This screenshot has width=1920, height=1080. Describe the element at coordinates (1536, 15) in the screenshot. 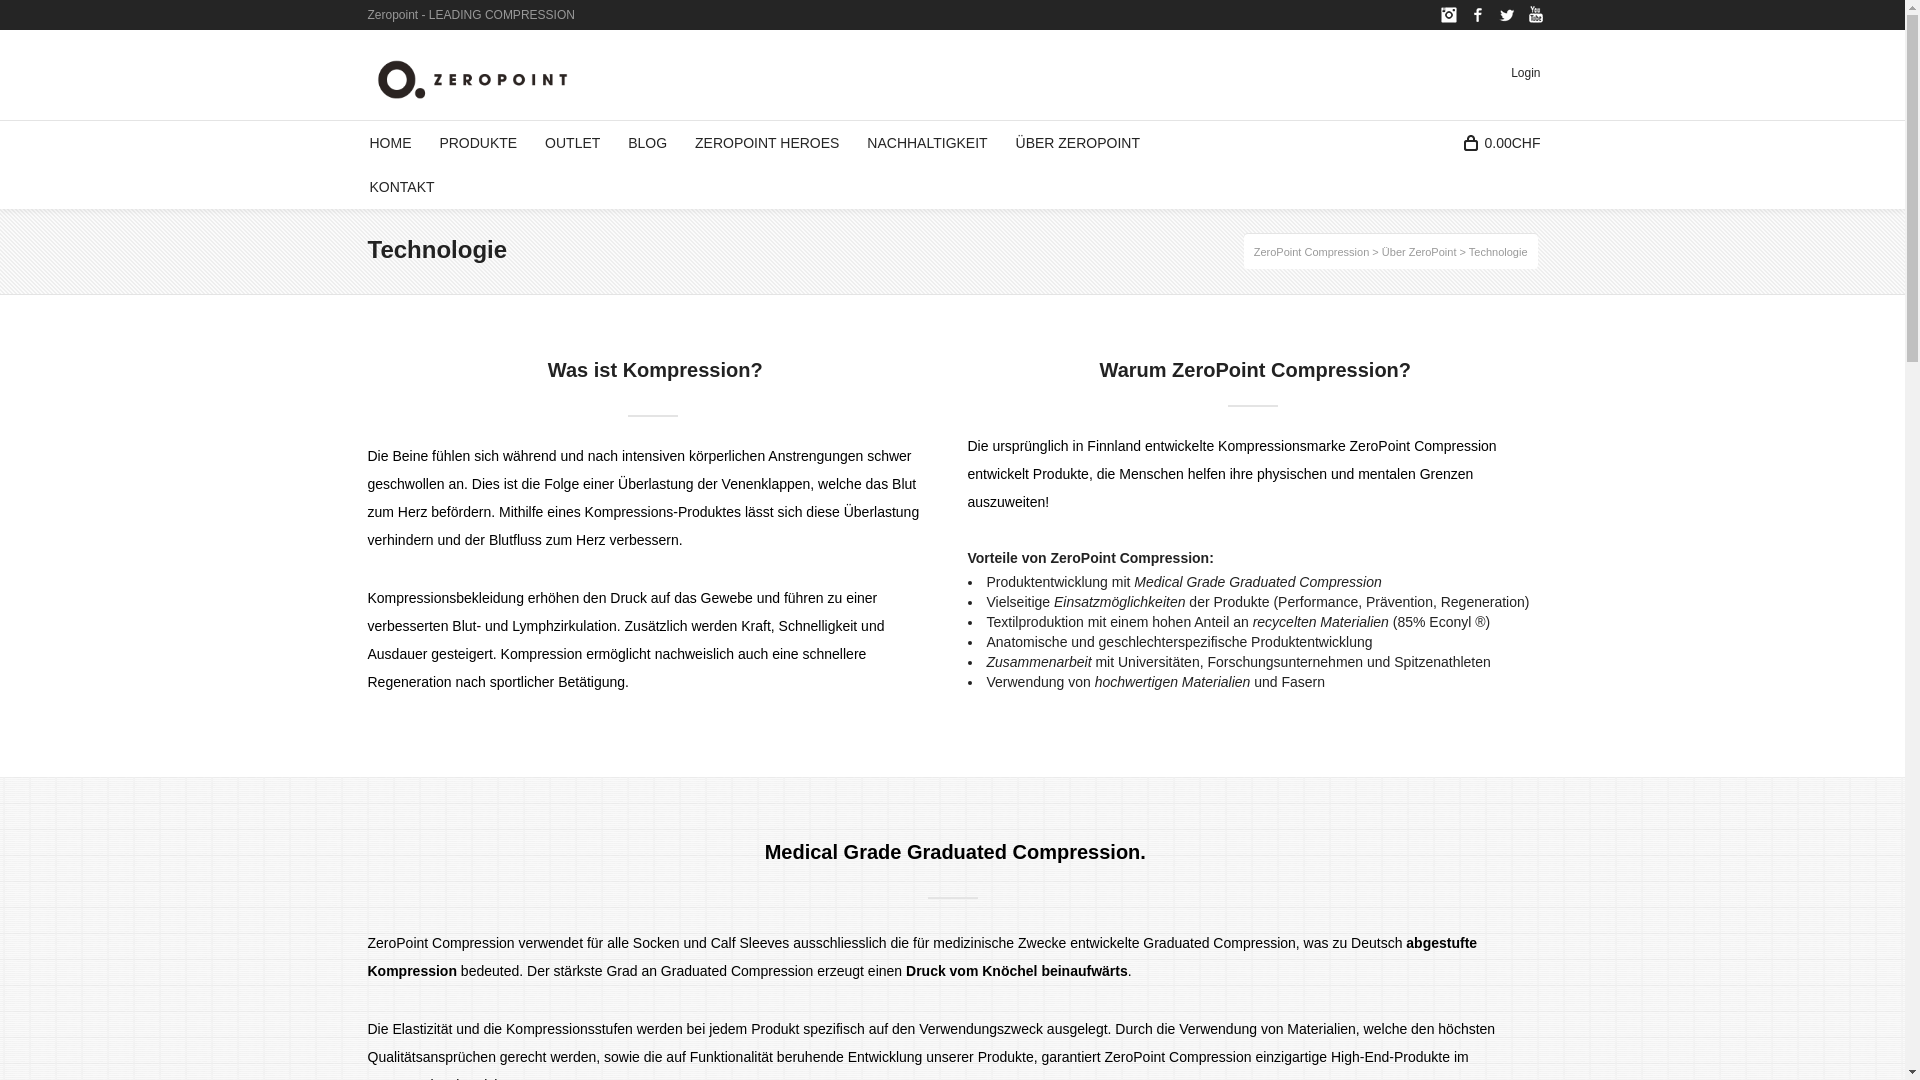

I see `YouTube` at that location.